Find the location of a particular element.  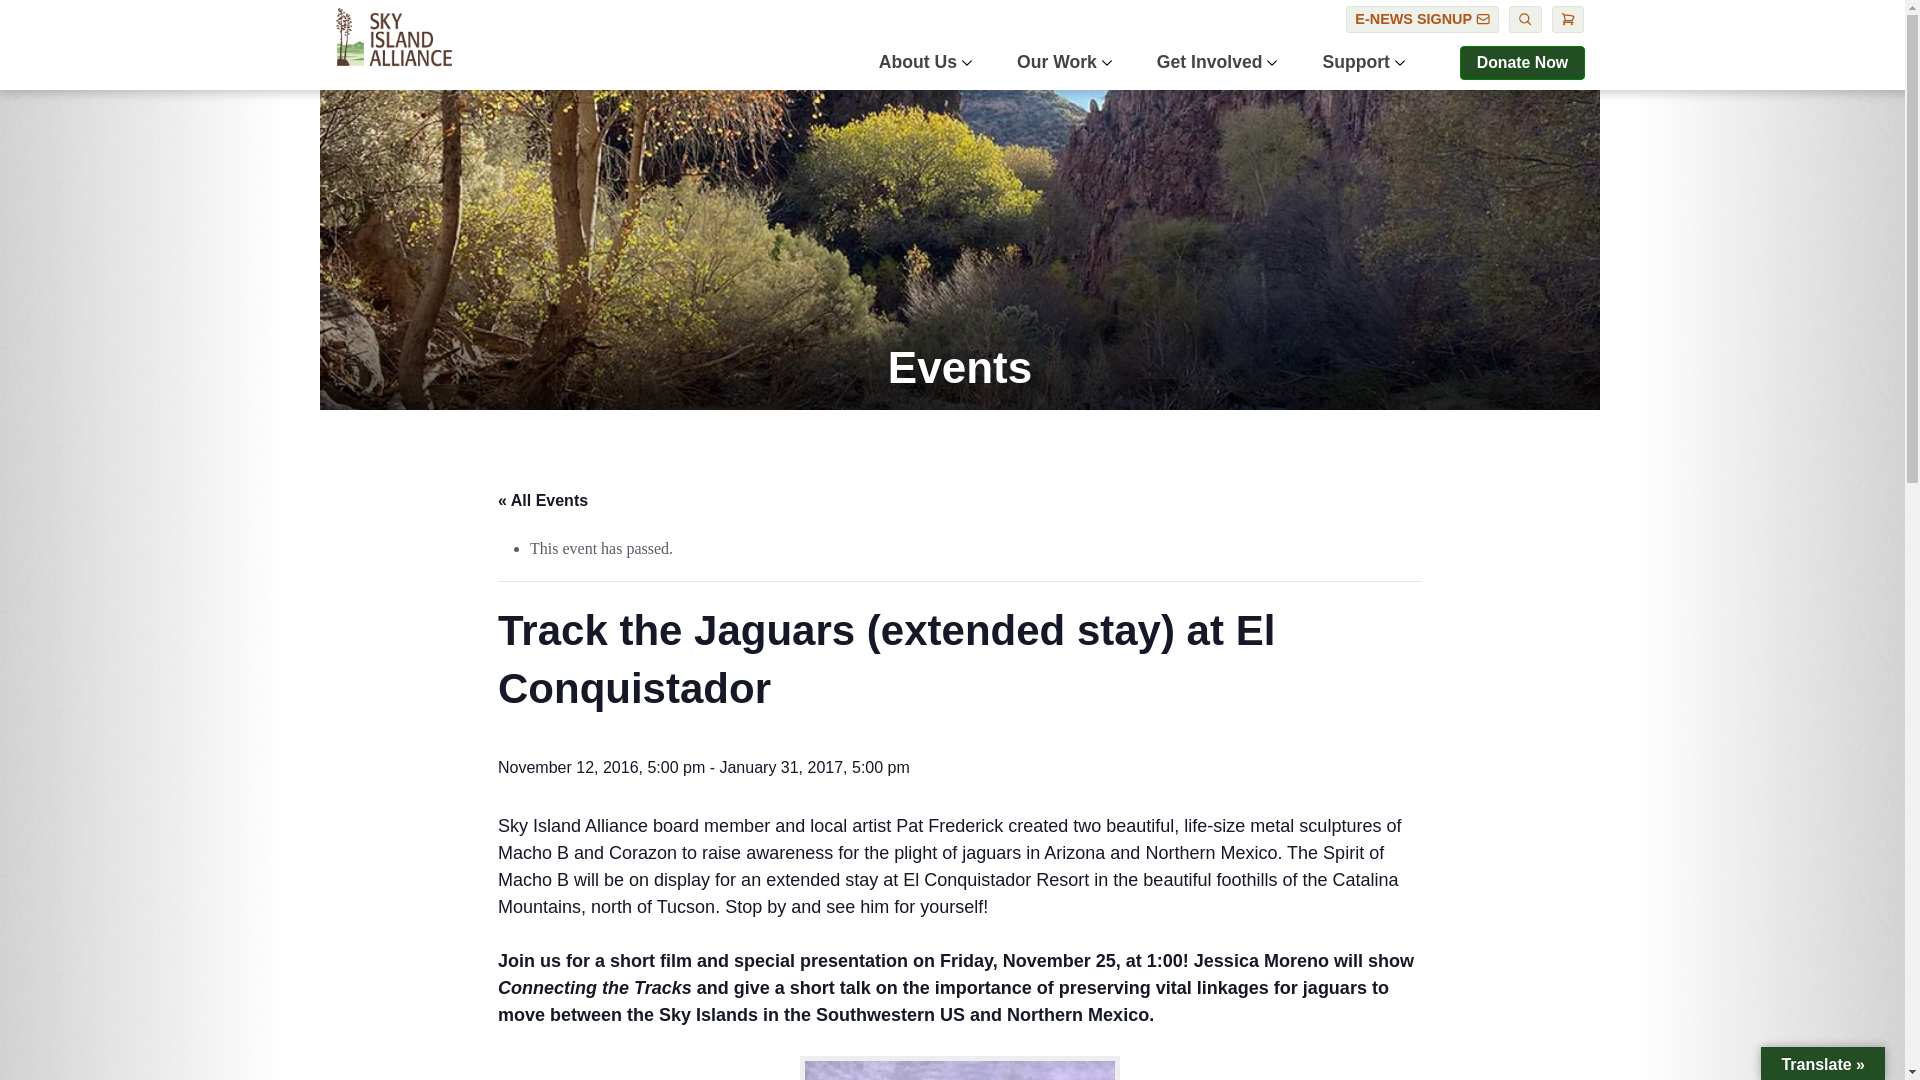

E-NEWS SIGNUP is located at coordinates (1422, 20).